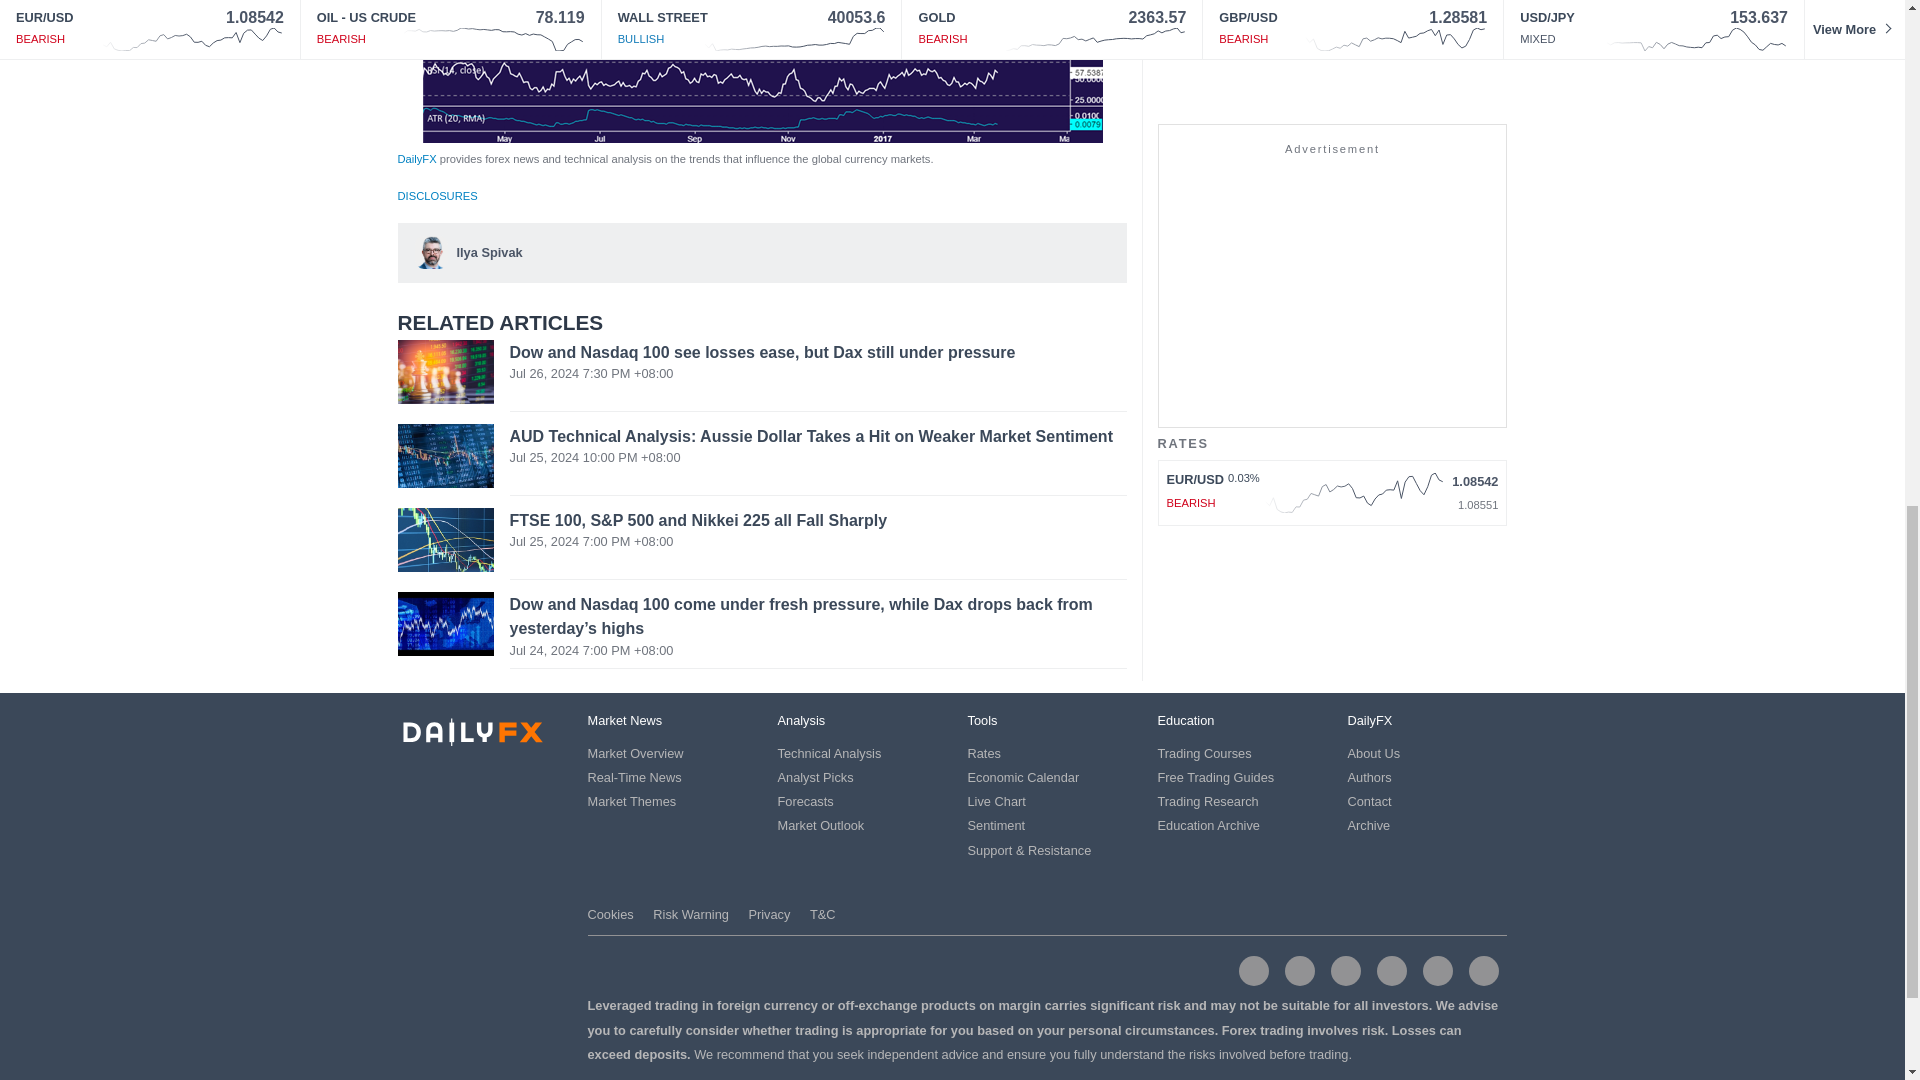 The width and height of the screenshot is (1920, 1080). What do you see at coordinates (996, 800) in the screenshot?
I see `Live Chart` at bounding box center [996, 800].